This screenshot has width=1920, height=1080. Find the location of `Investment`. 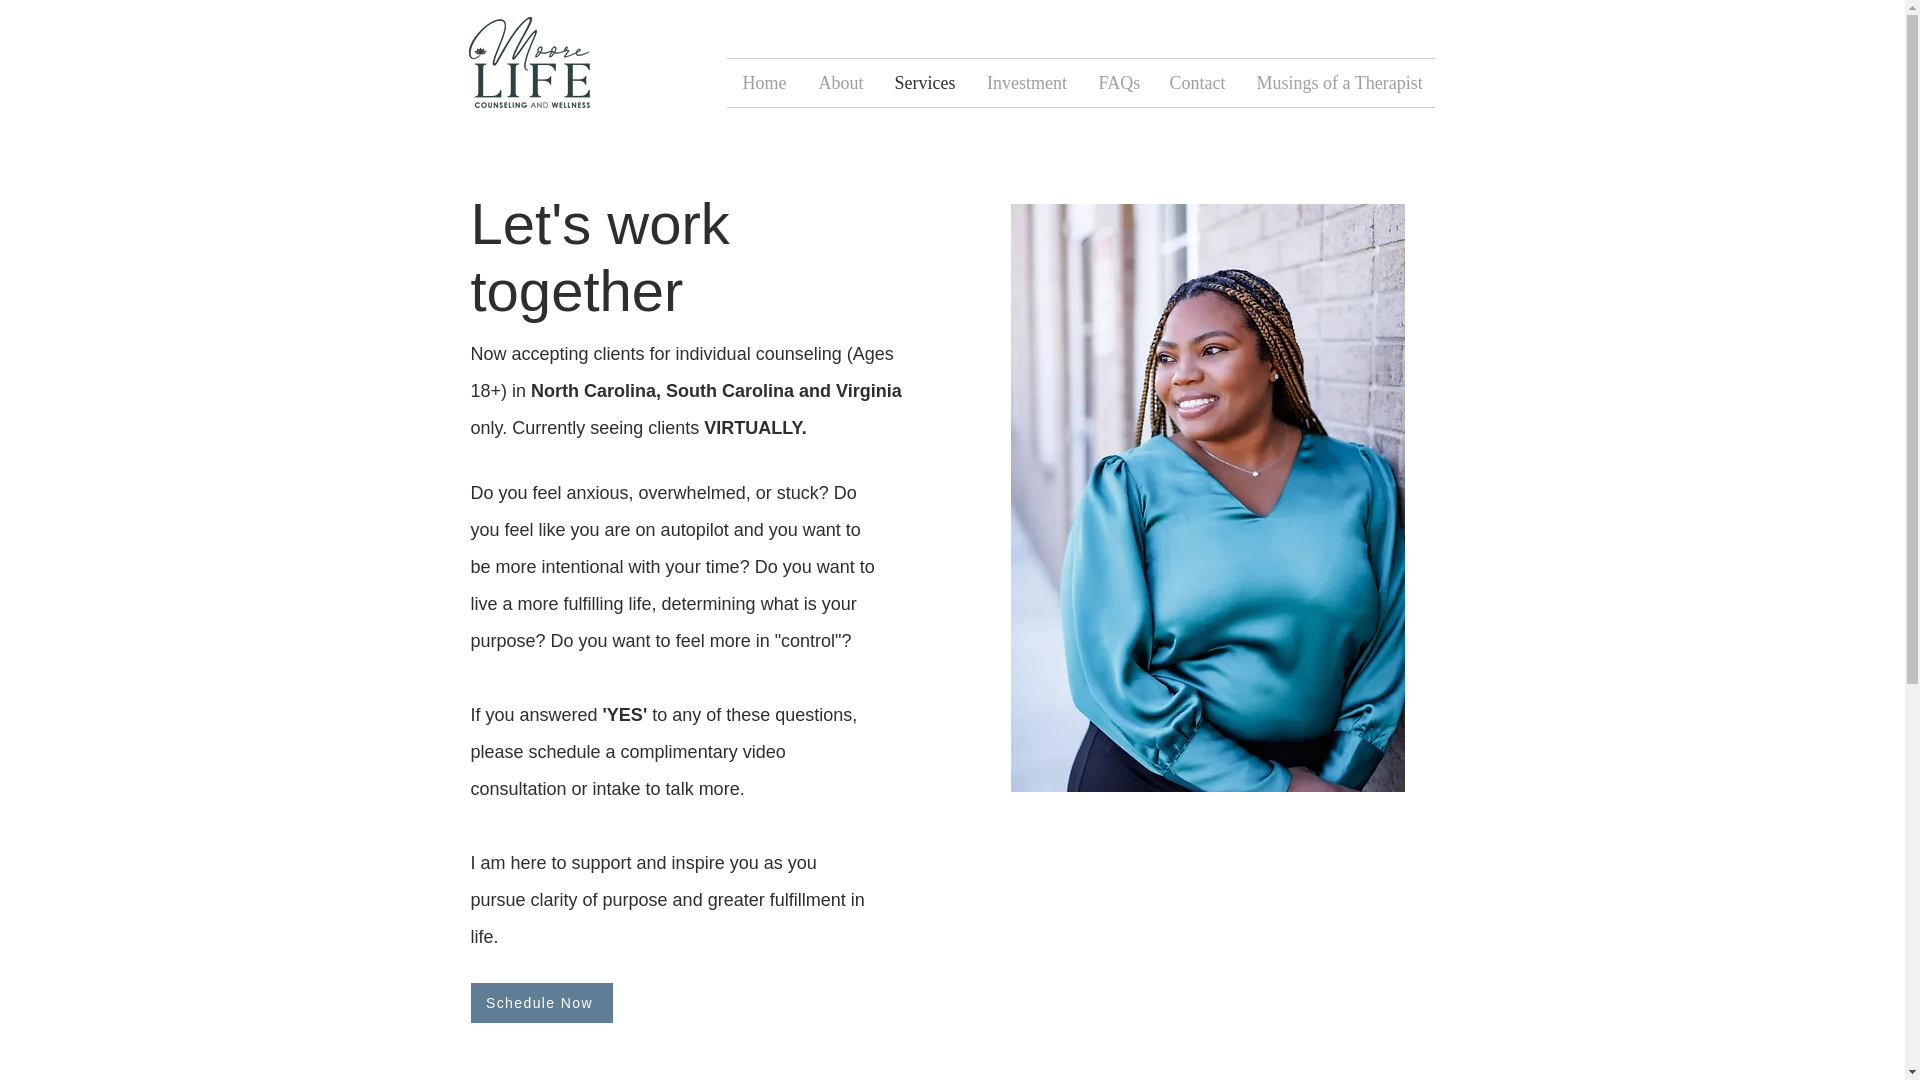

Investment is located at coordinates (1026, 82).